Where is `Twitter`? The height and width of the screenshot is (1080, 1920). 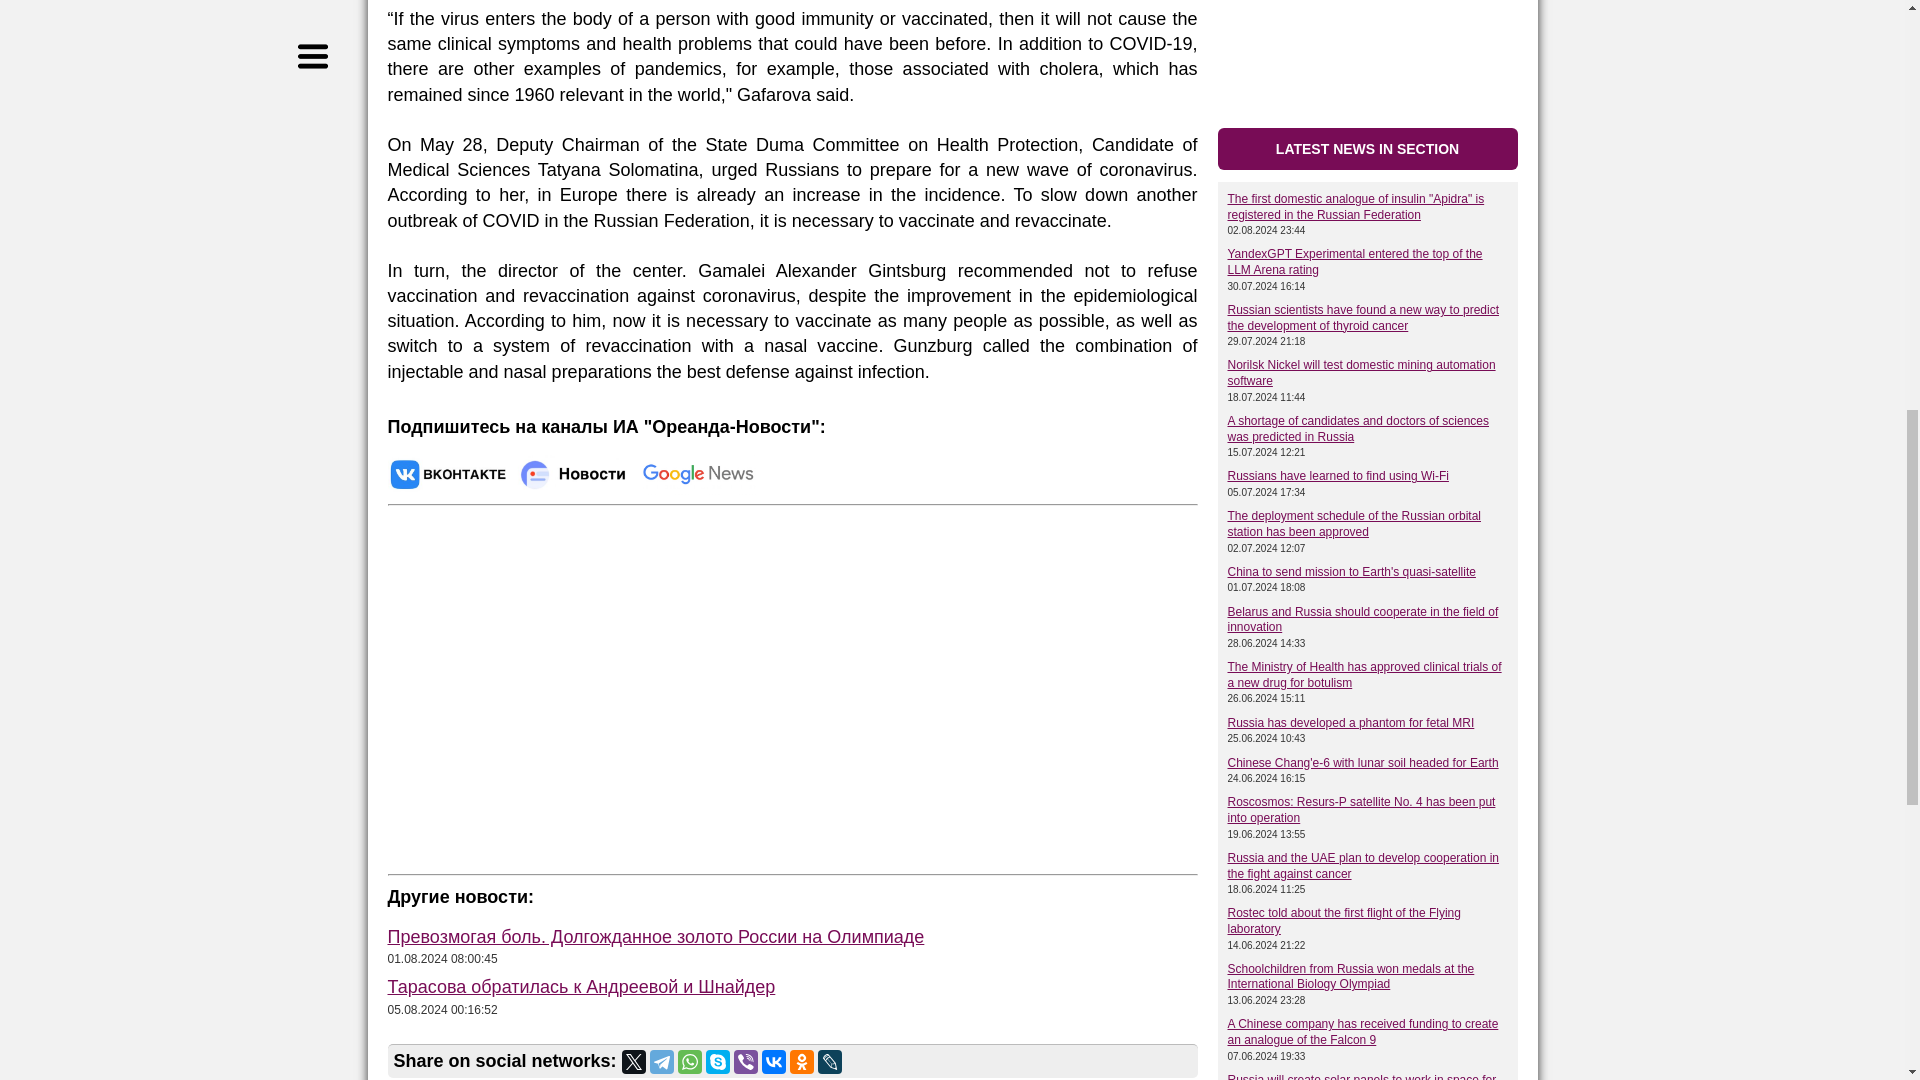 Twitter is located at coordinates (634, 1061).